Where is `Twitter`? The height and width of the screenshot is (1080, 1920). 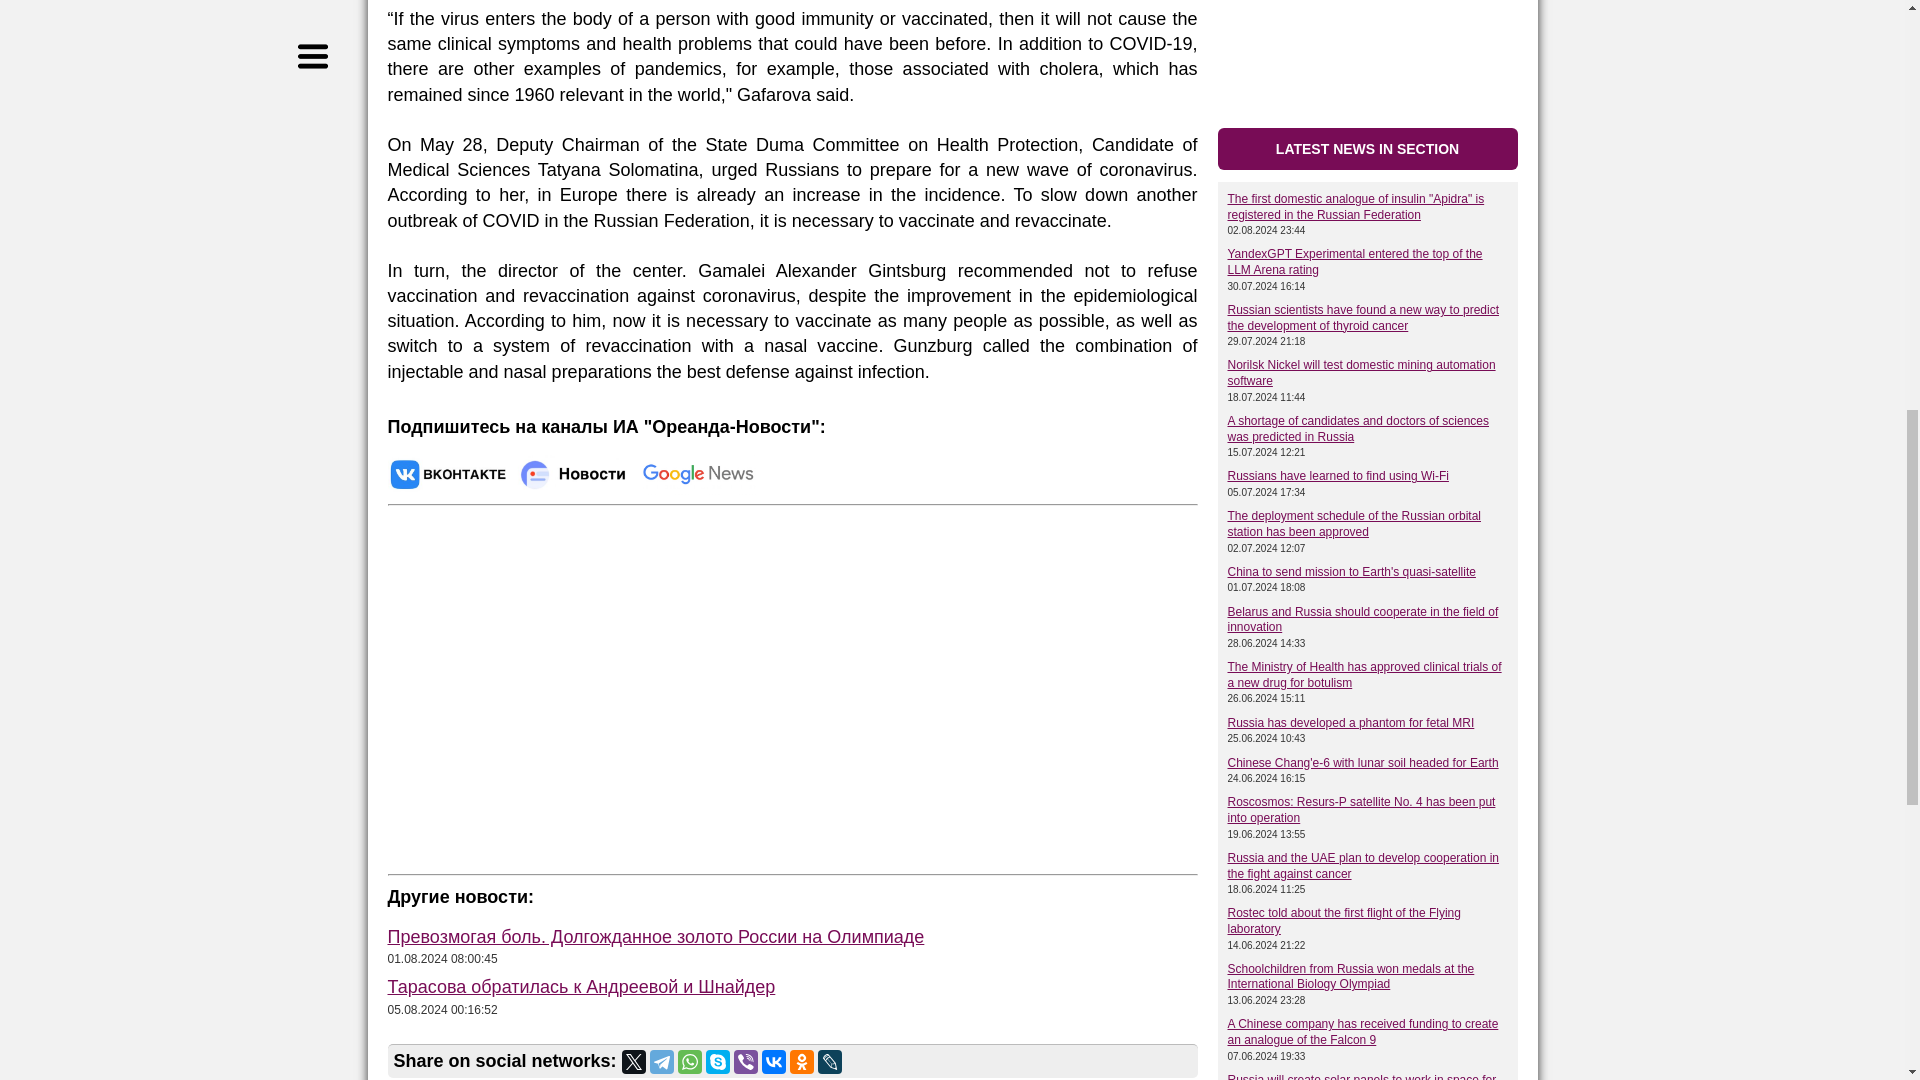 Twitter is located at coordinates (634, 1061).